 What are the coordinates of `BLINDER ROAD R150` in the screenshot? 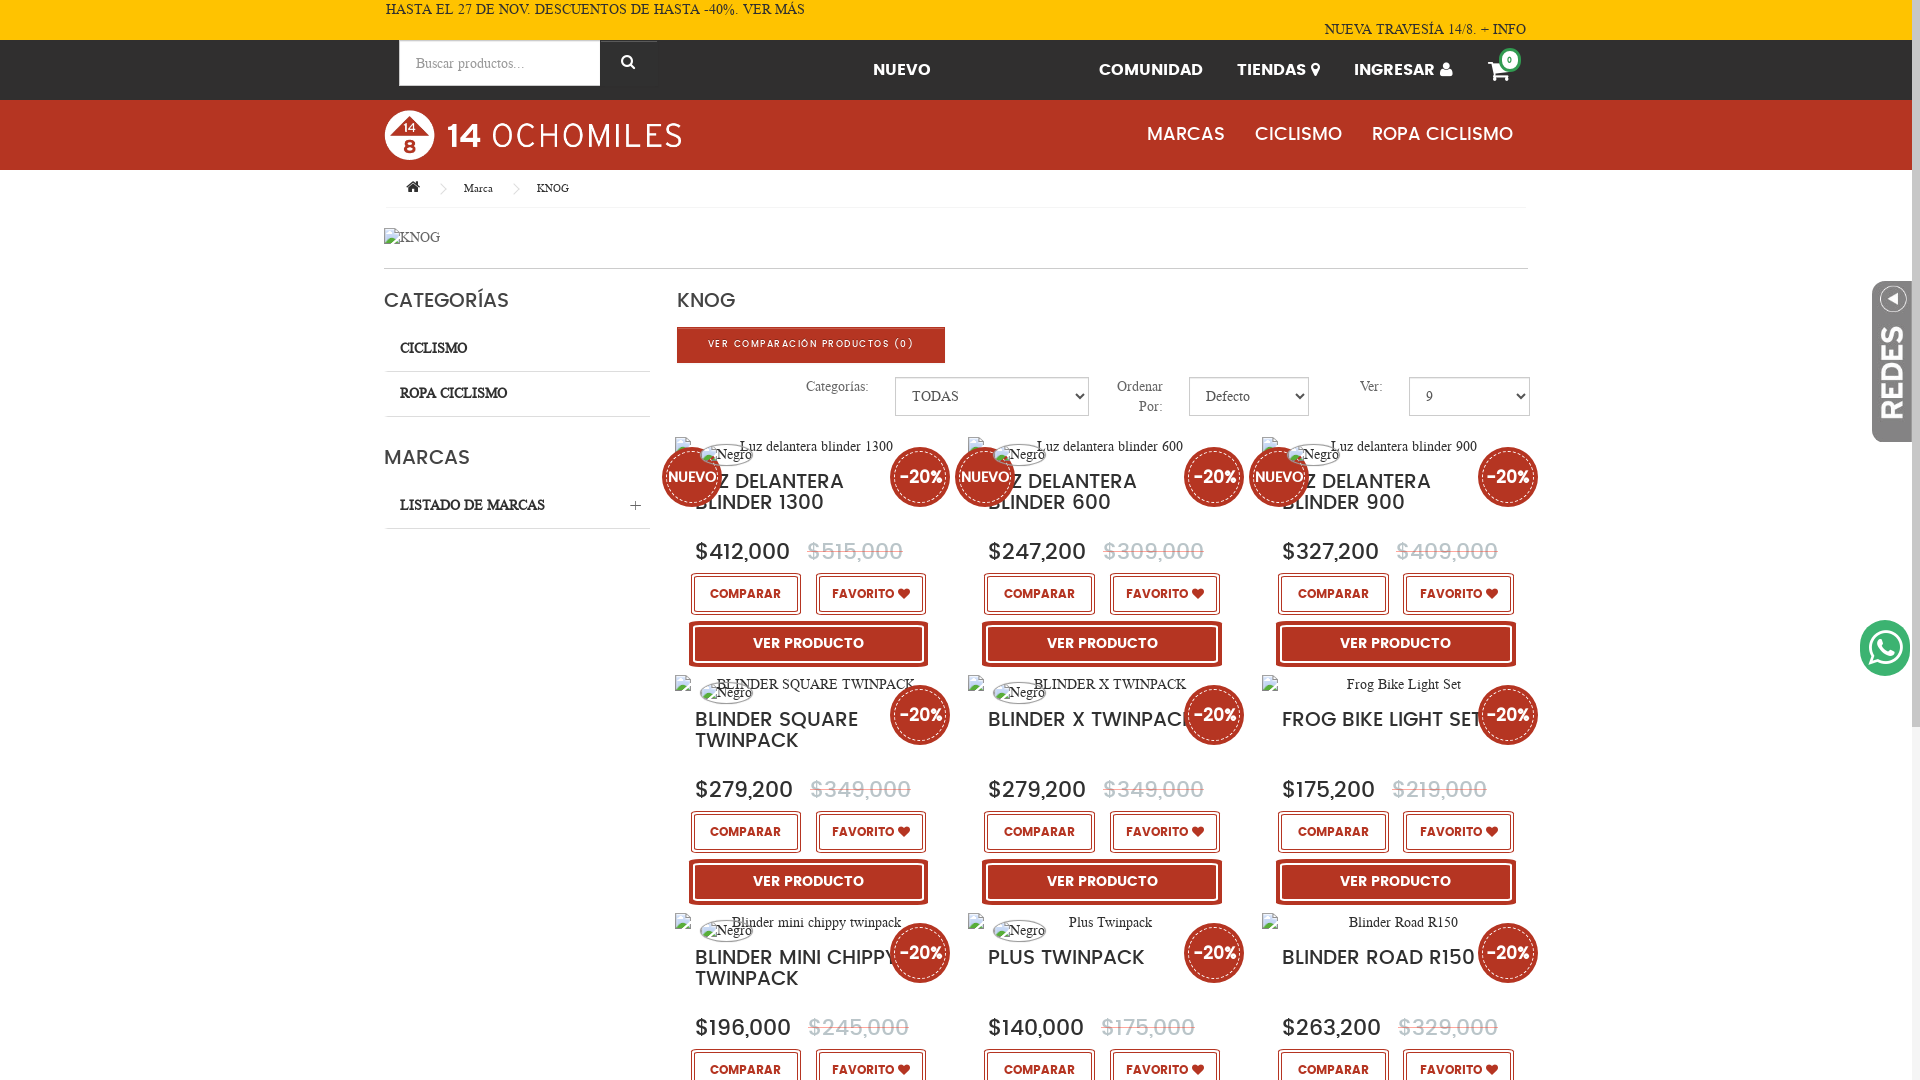 It's located at (1378, 958).